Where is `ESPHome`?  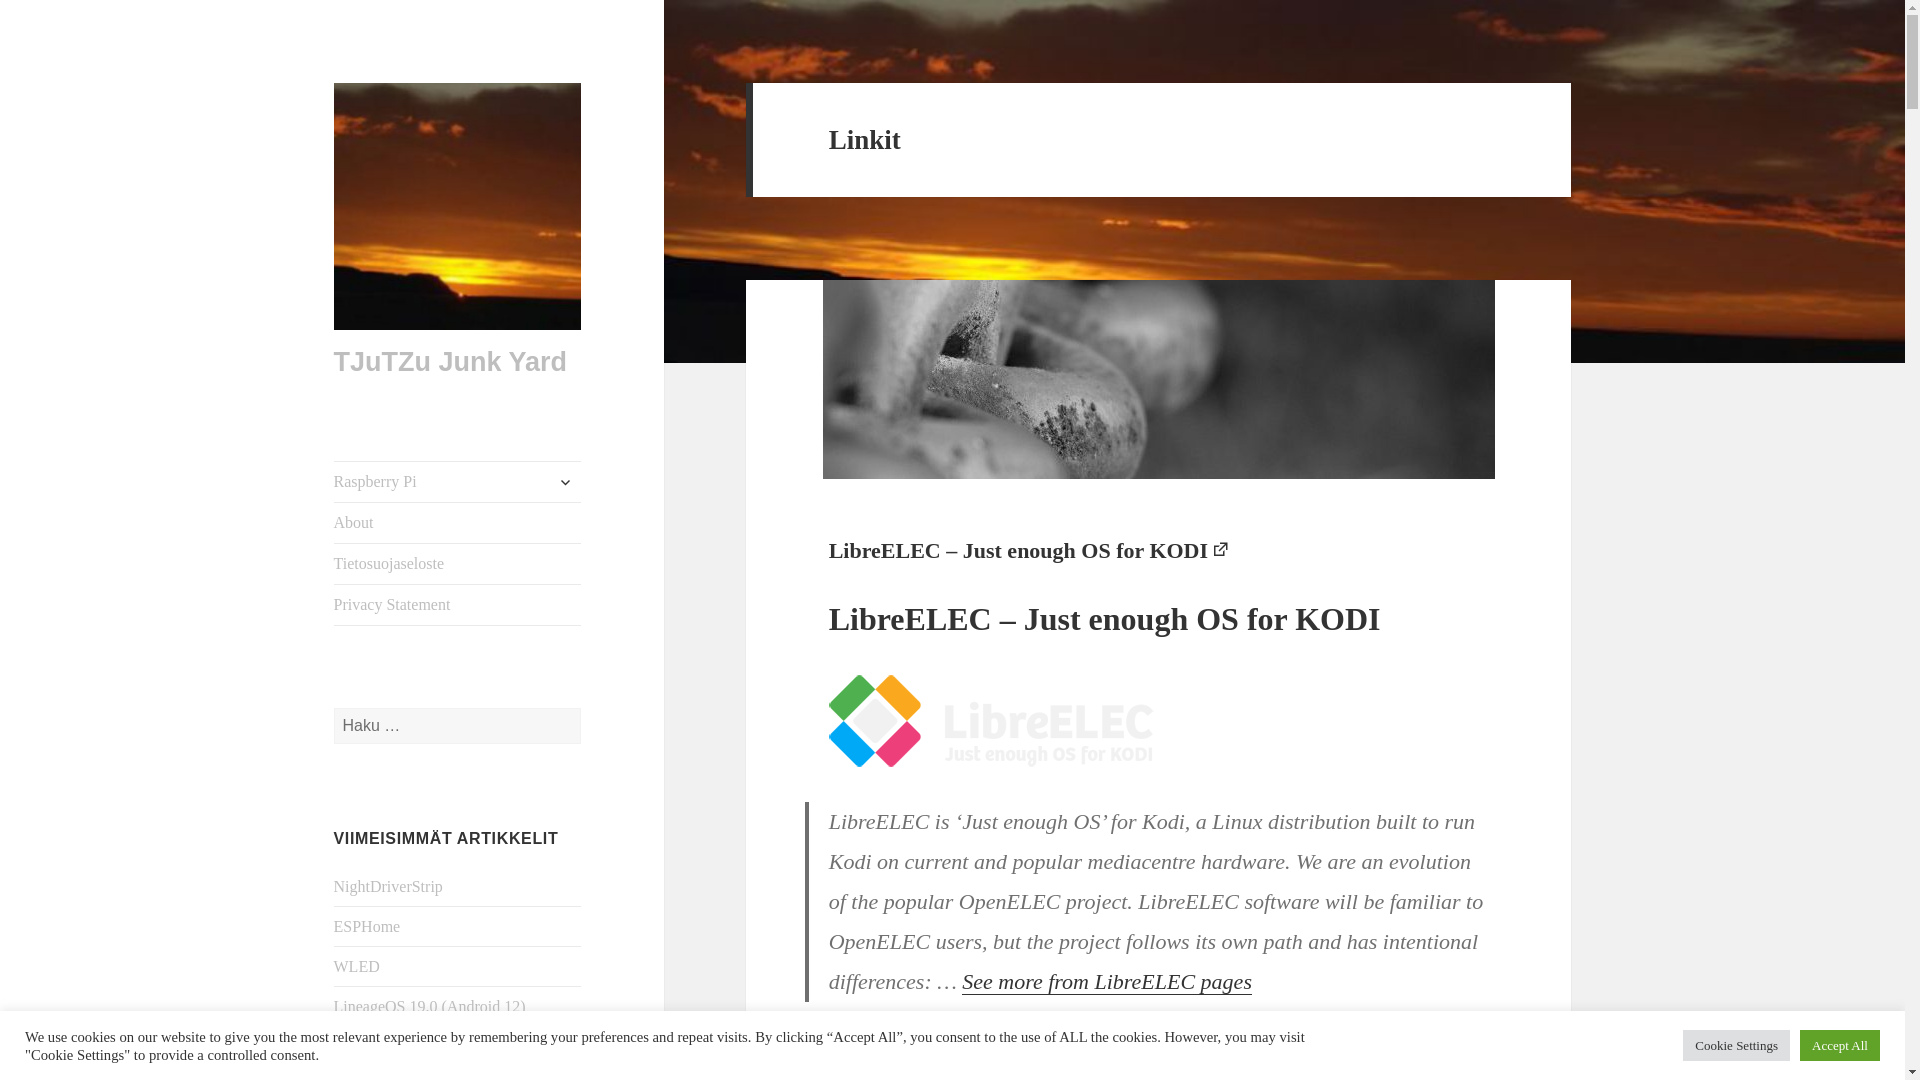
ESPHome is located at coordinates (368, 926).